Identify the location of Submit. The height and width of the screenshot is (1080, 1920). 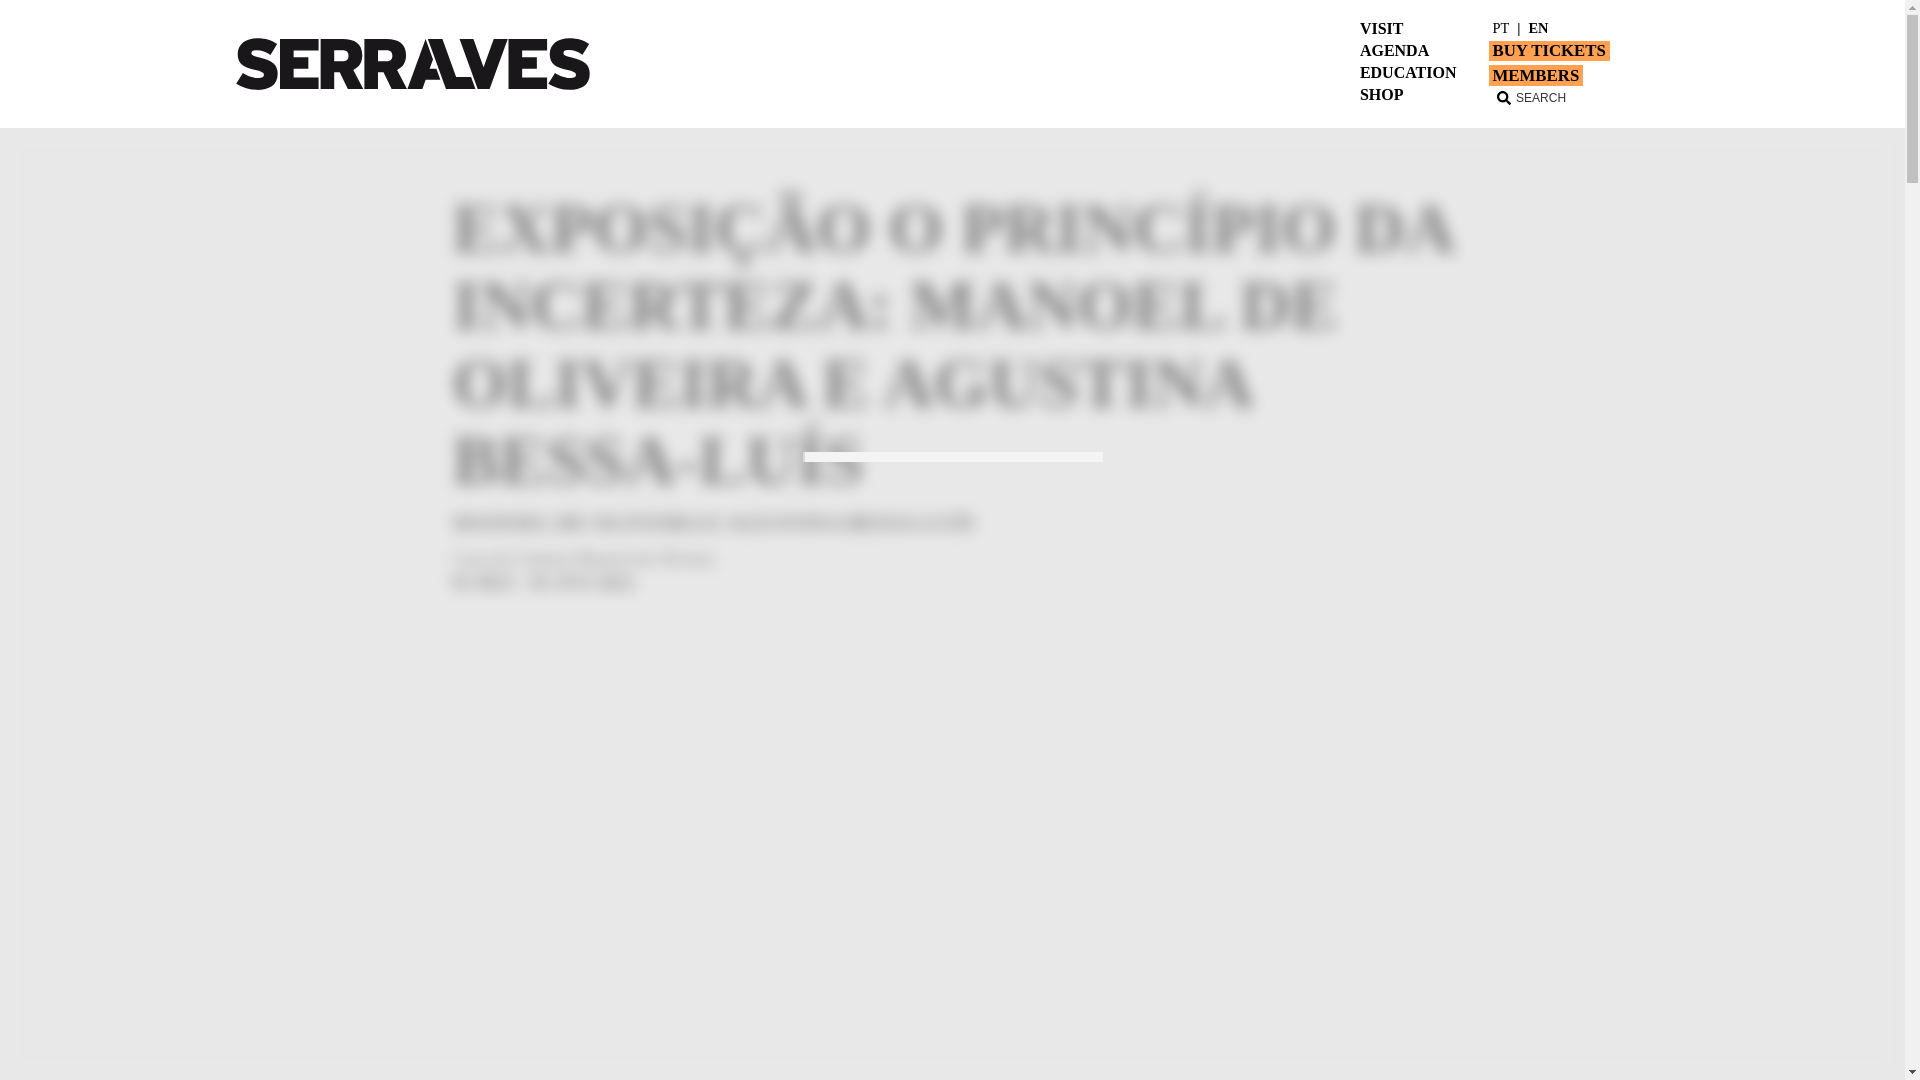
(540, 37).